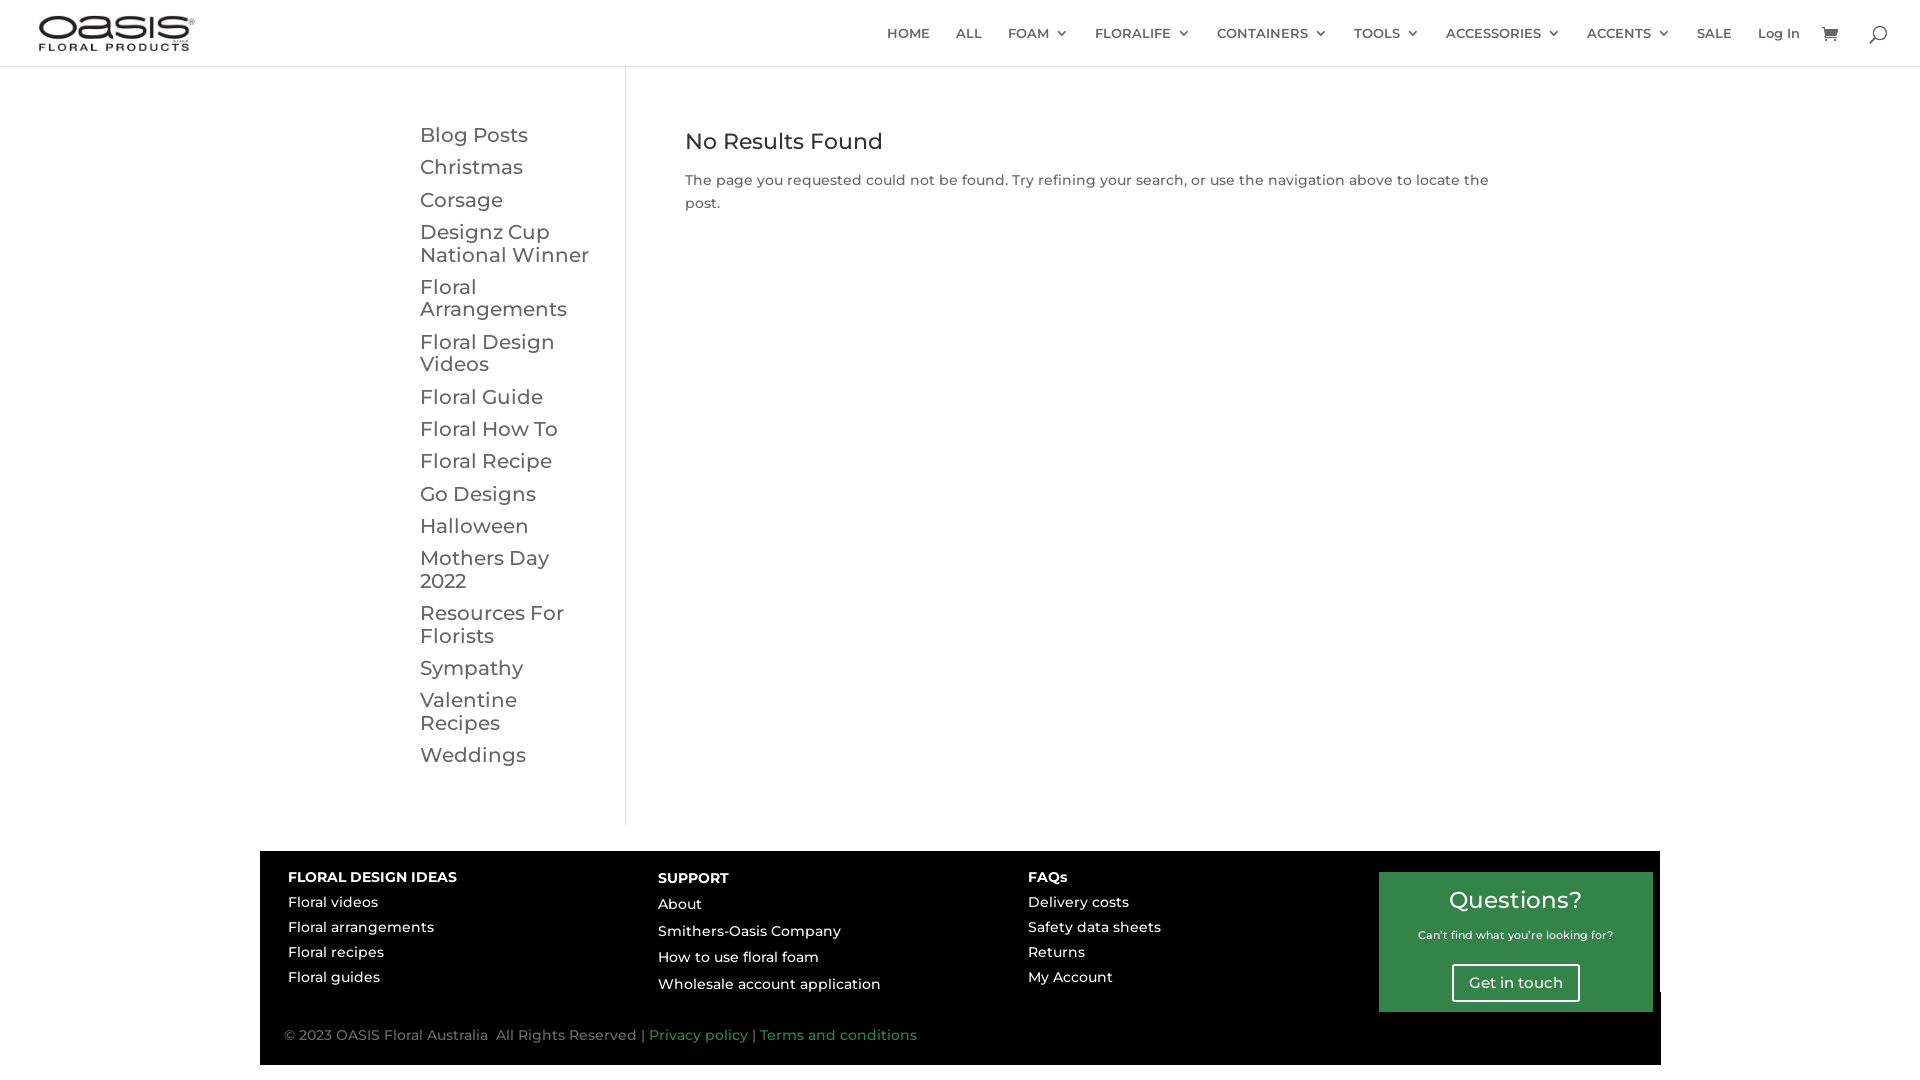 The image size is (1920, 1080). Describe the element at coordinates (1779, 46) in the screenshot. I see `Log In` at that location.